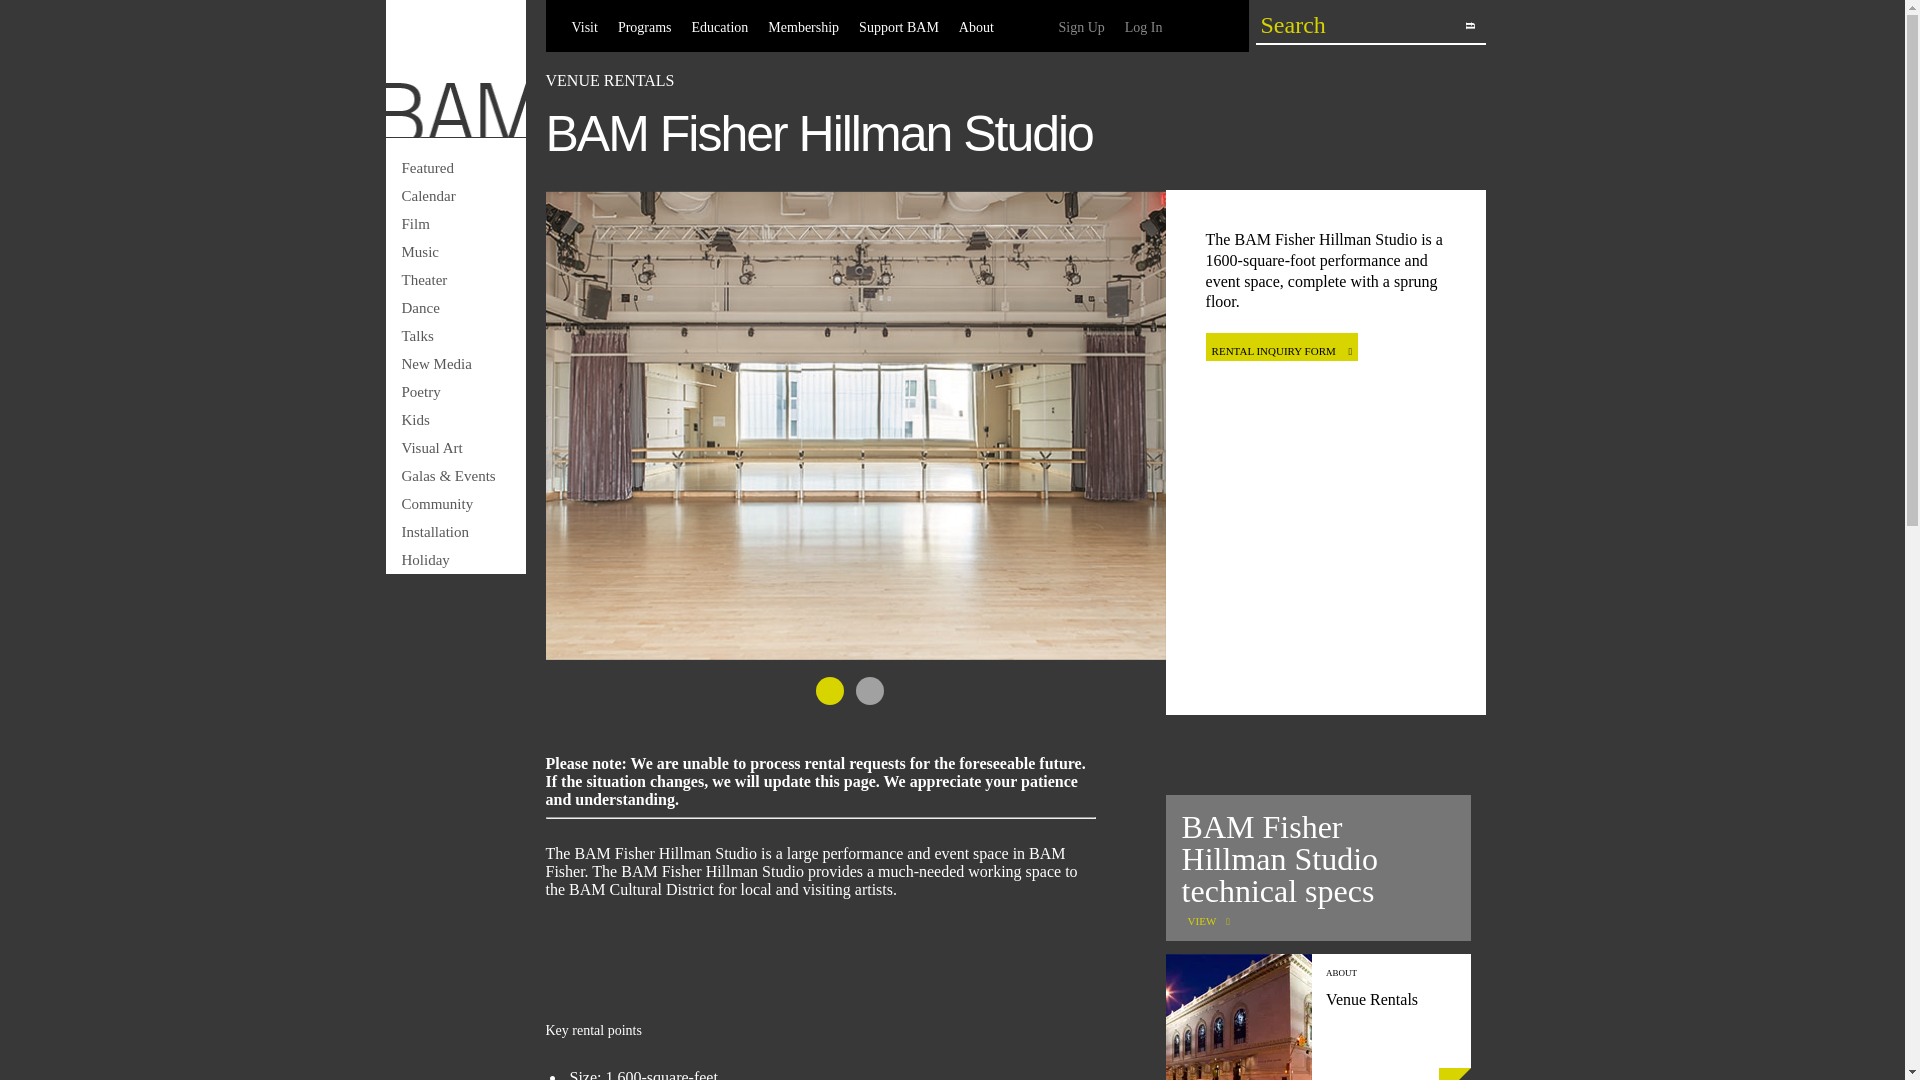  What do you see at coordinates (1359, 24) in the screenshot?
I see `Search` at bounding box center [1359, 24].